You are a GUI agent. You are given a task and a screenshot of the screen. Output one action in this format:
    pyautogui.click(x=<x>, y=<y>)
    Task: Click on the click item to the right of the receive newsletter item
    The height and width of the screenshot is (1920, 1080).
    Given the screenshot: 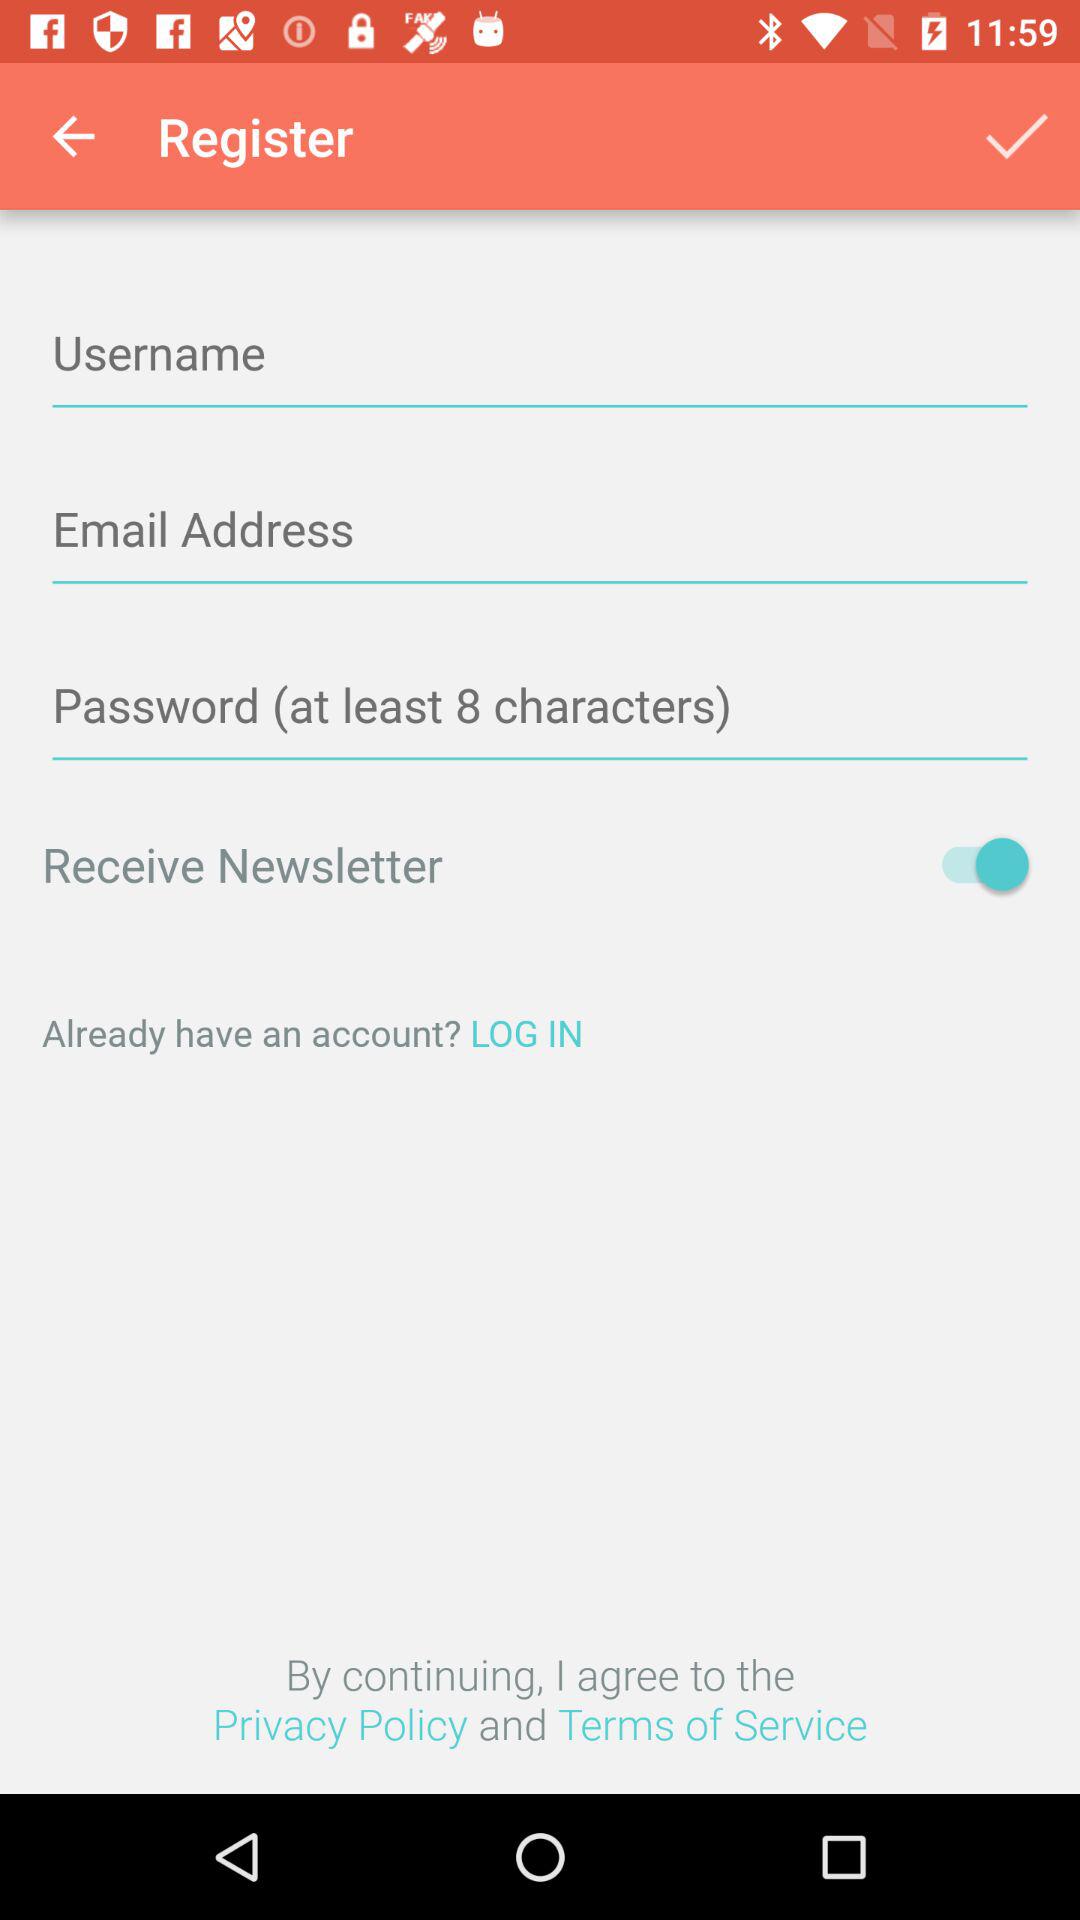 What is the action you would take?
    pyautogui.click(x=976, y=864)
    